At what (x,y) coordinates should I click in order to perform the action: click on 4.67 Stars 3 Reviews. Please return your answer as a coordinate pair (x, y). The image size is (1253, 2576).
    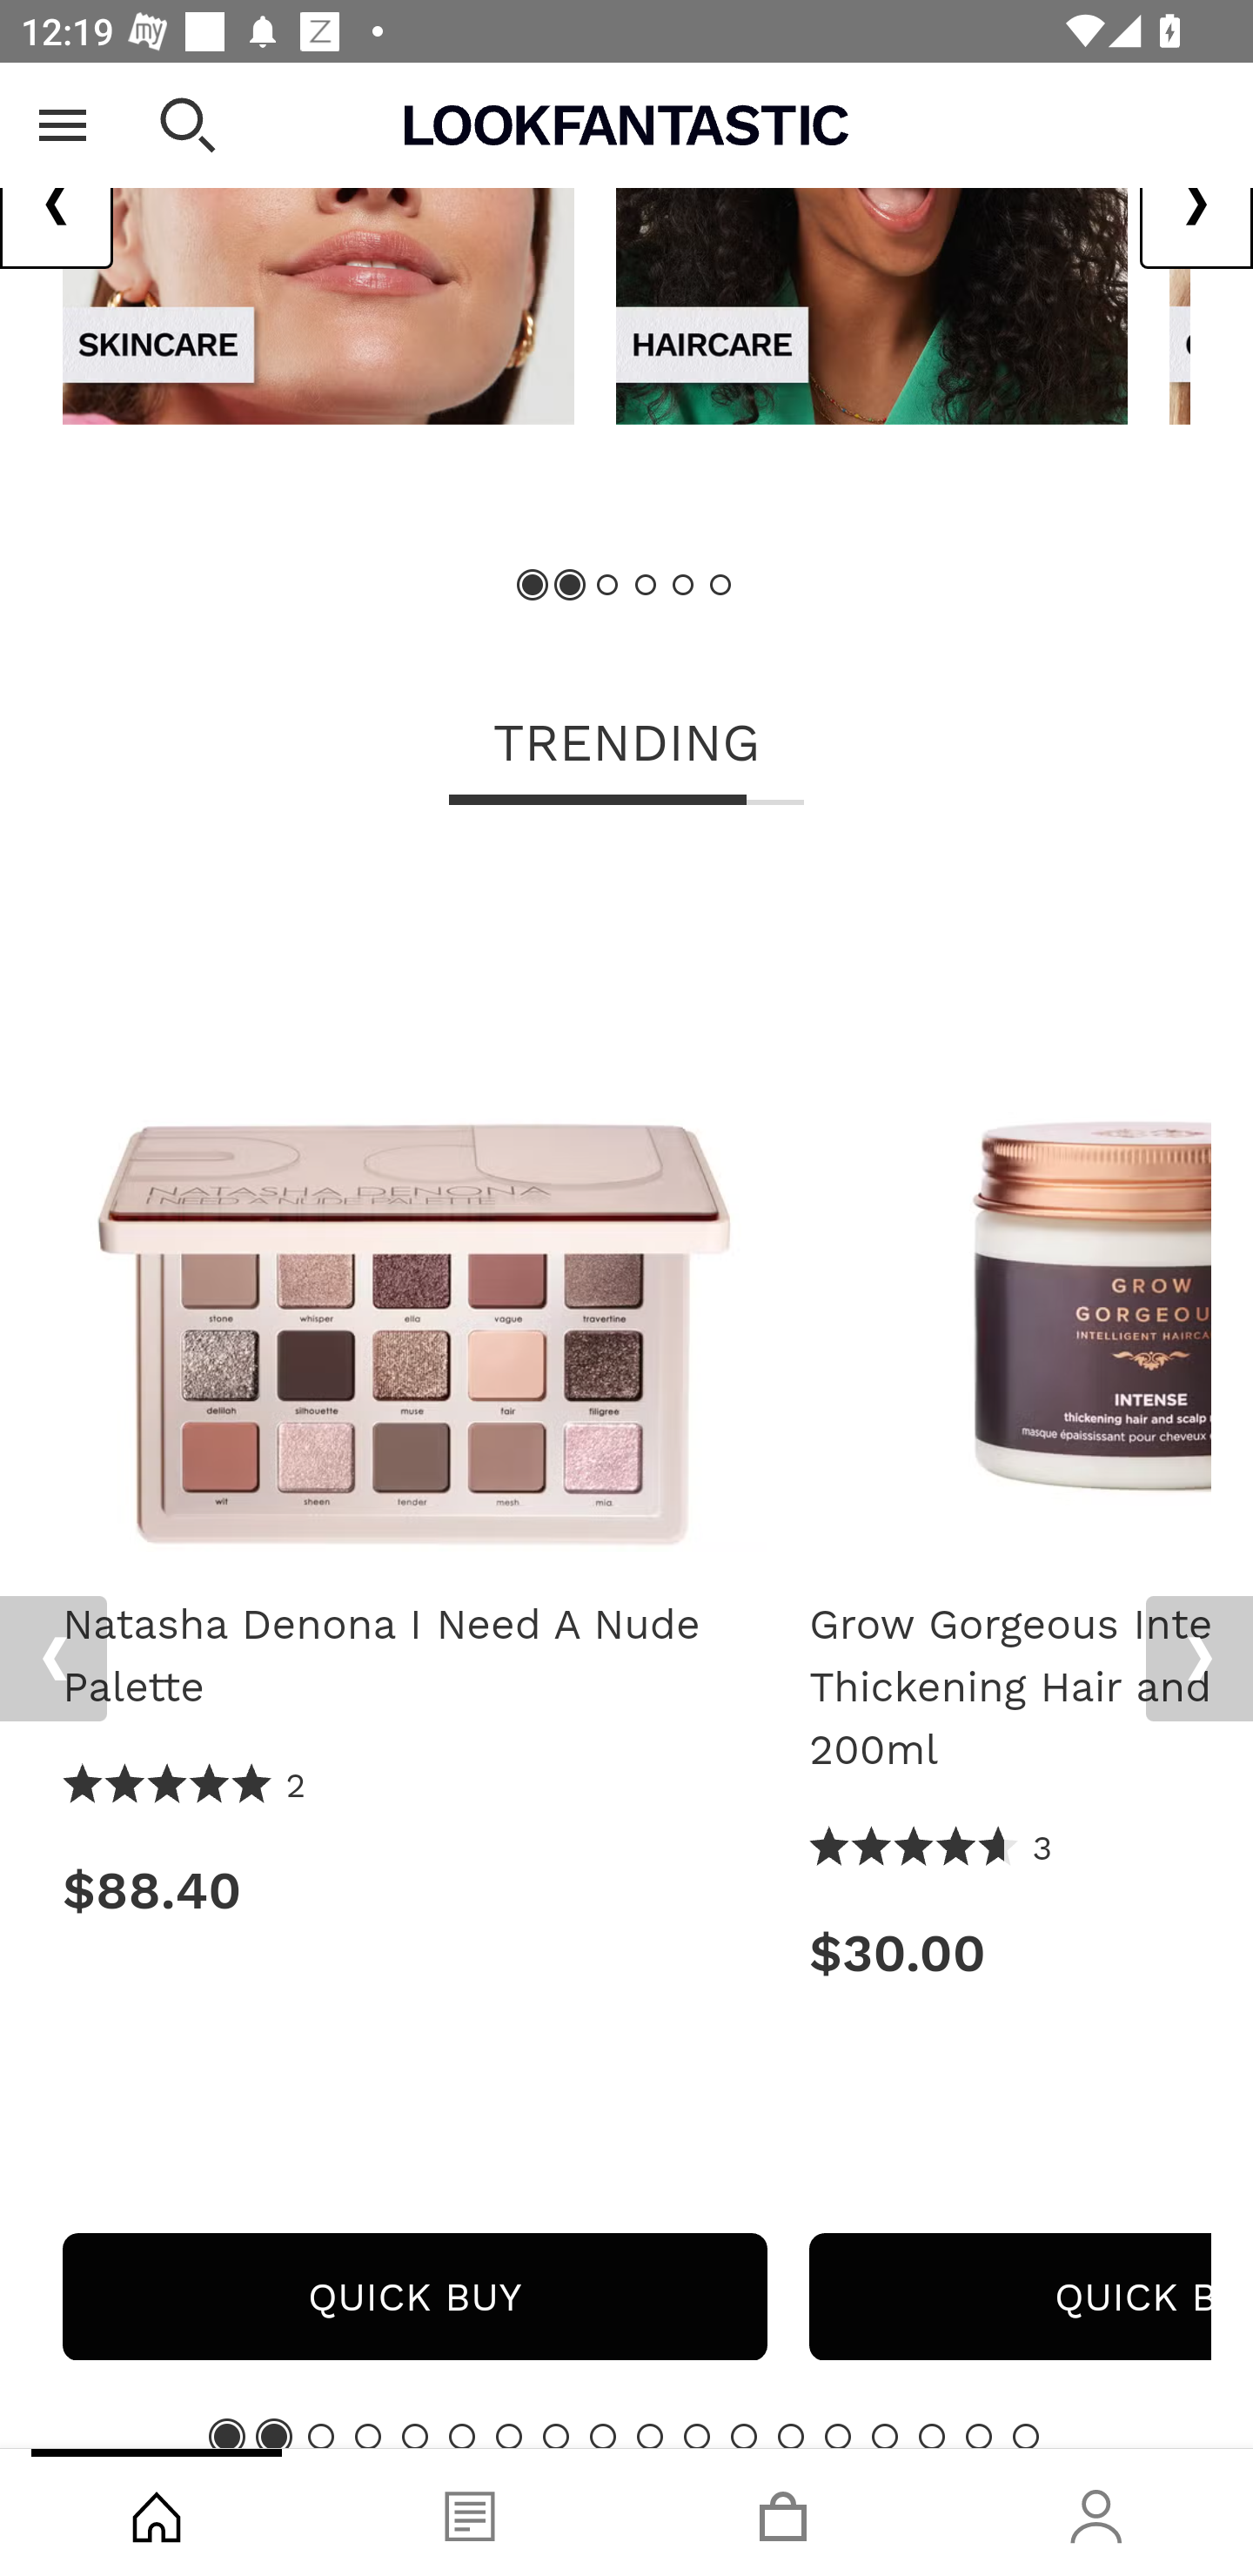
    Looking at the image, I should click on (932, 1848).